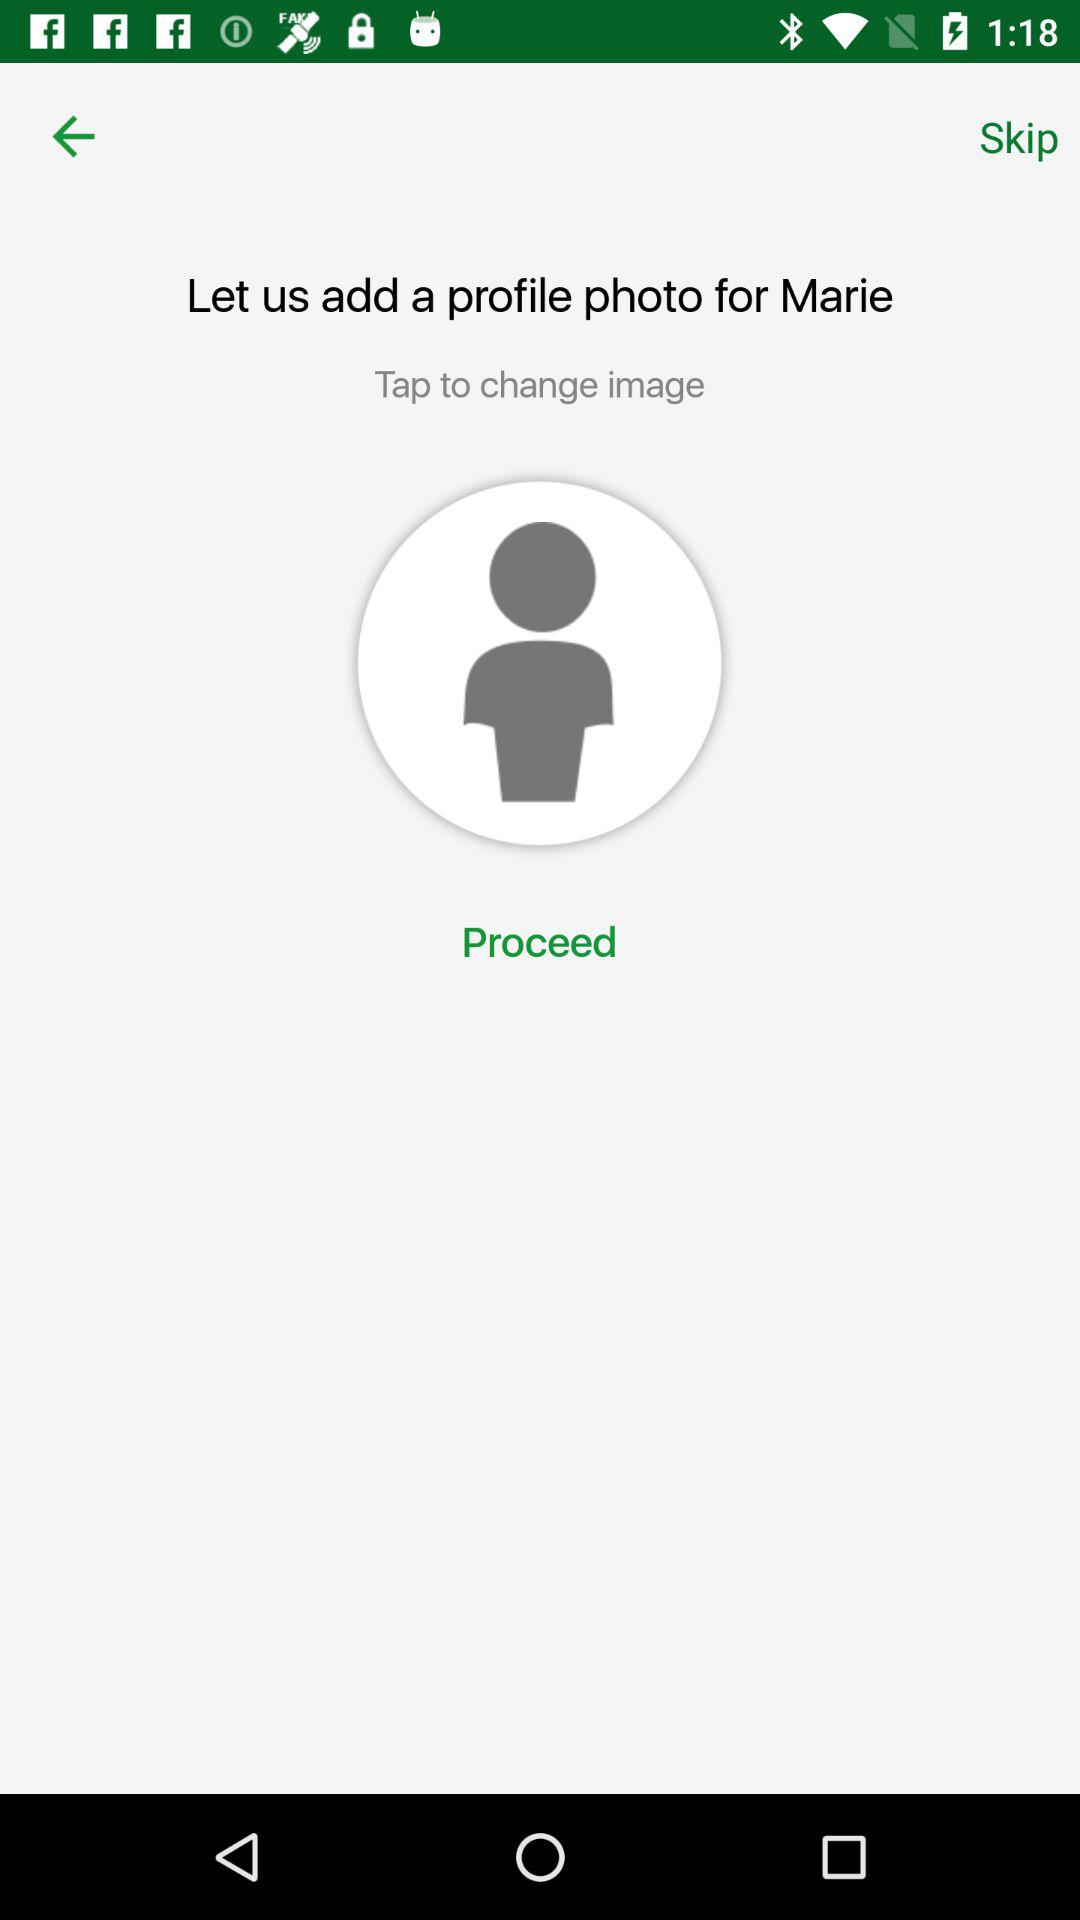 The width and height of the screenshot is (1080, 1920). Describe the element at coordinates (539, 663) in the screenshot. I see `click on the image` at that location.